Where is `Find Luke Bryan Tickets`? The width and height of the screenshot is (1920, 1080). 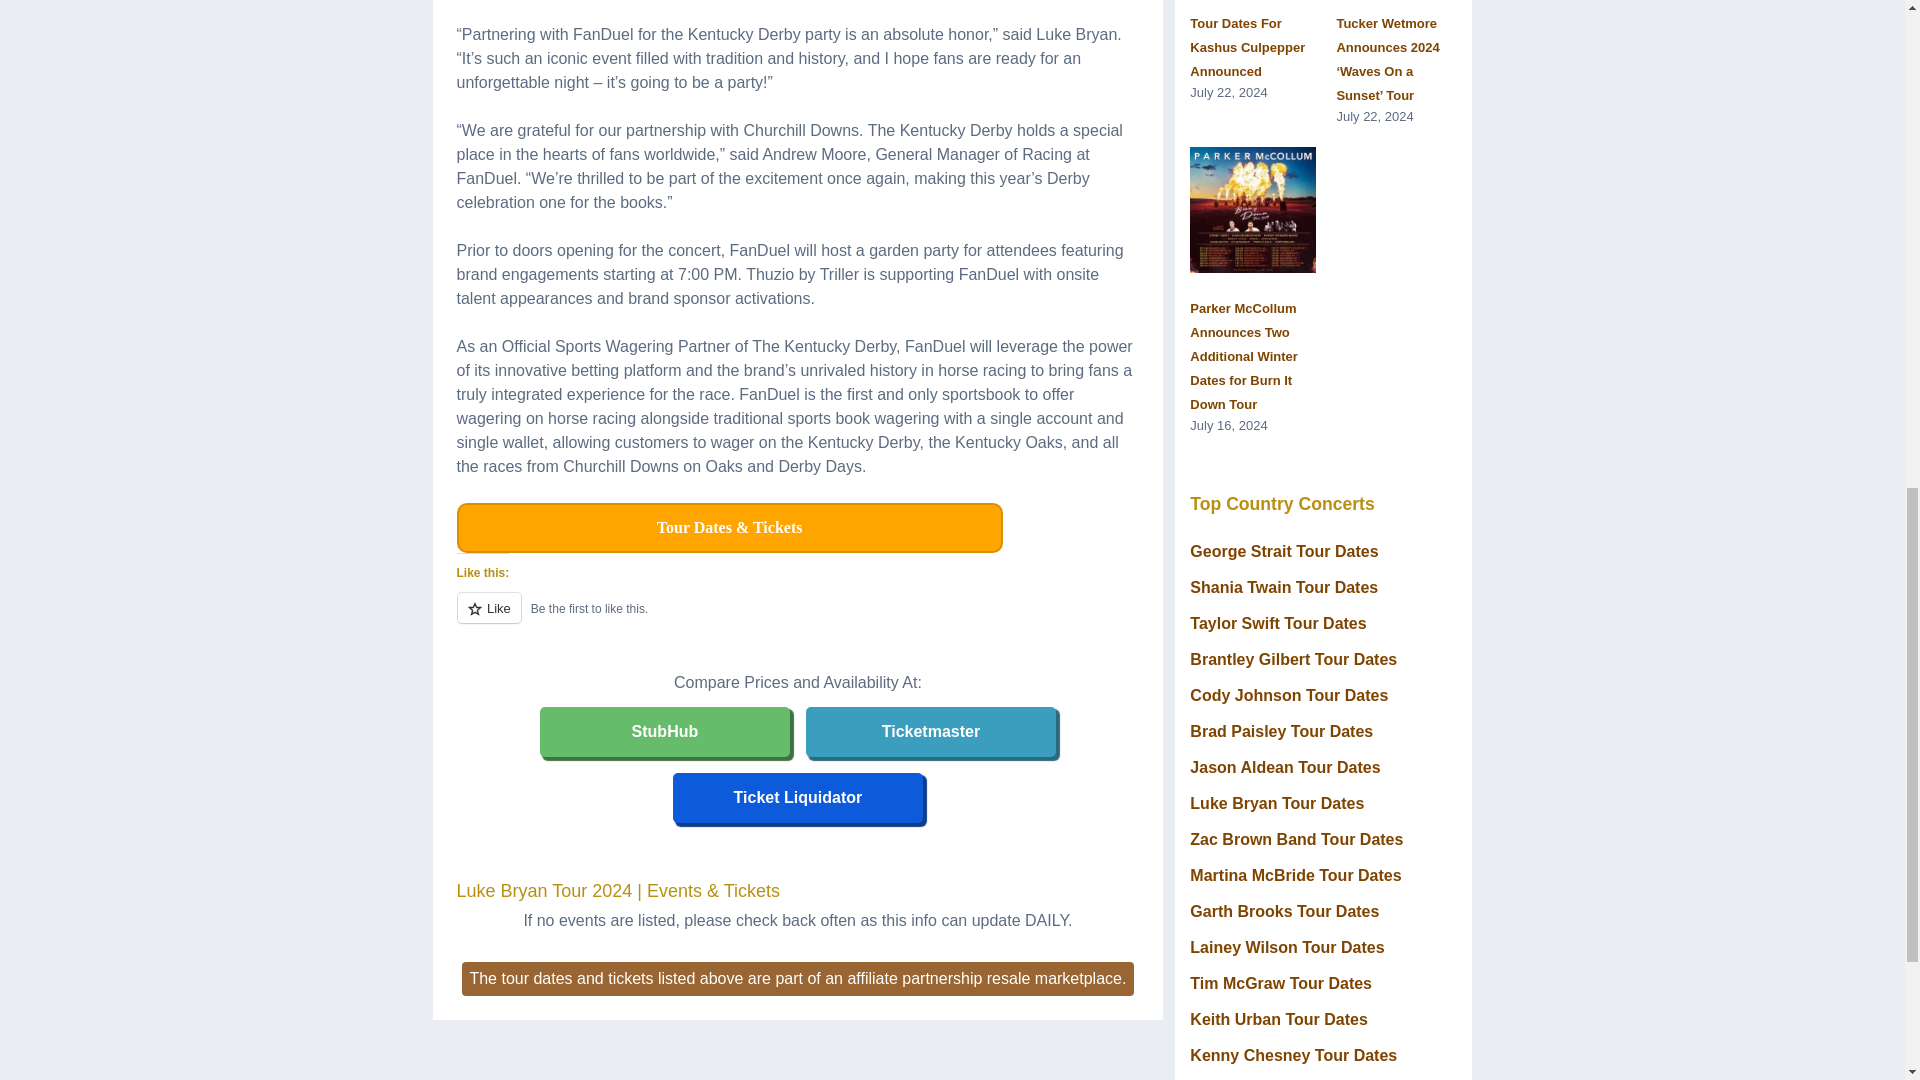 Find Luke Bryan Tickets is located at coordinates (664, 730).